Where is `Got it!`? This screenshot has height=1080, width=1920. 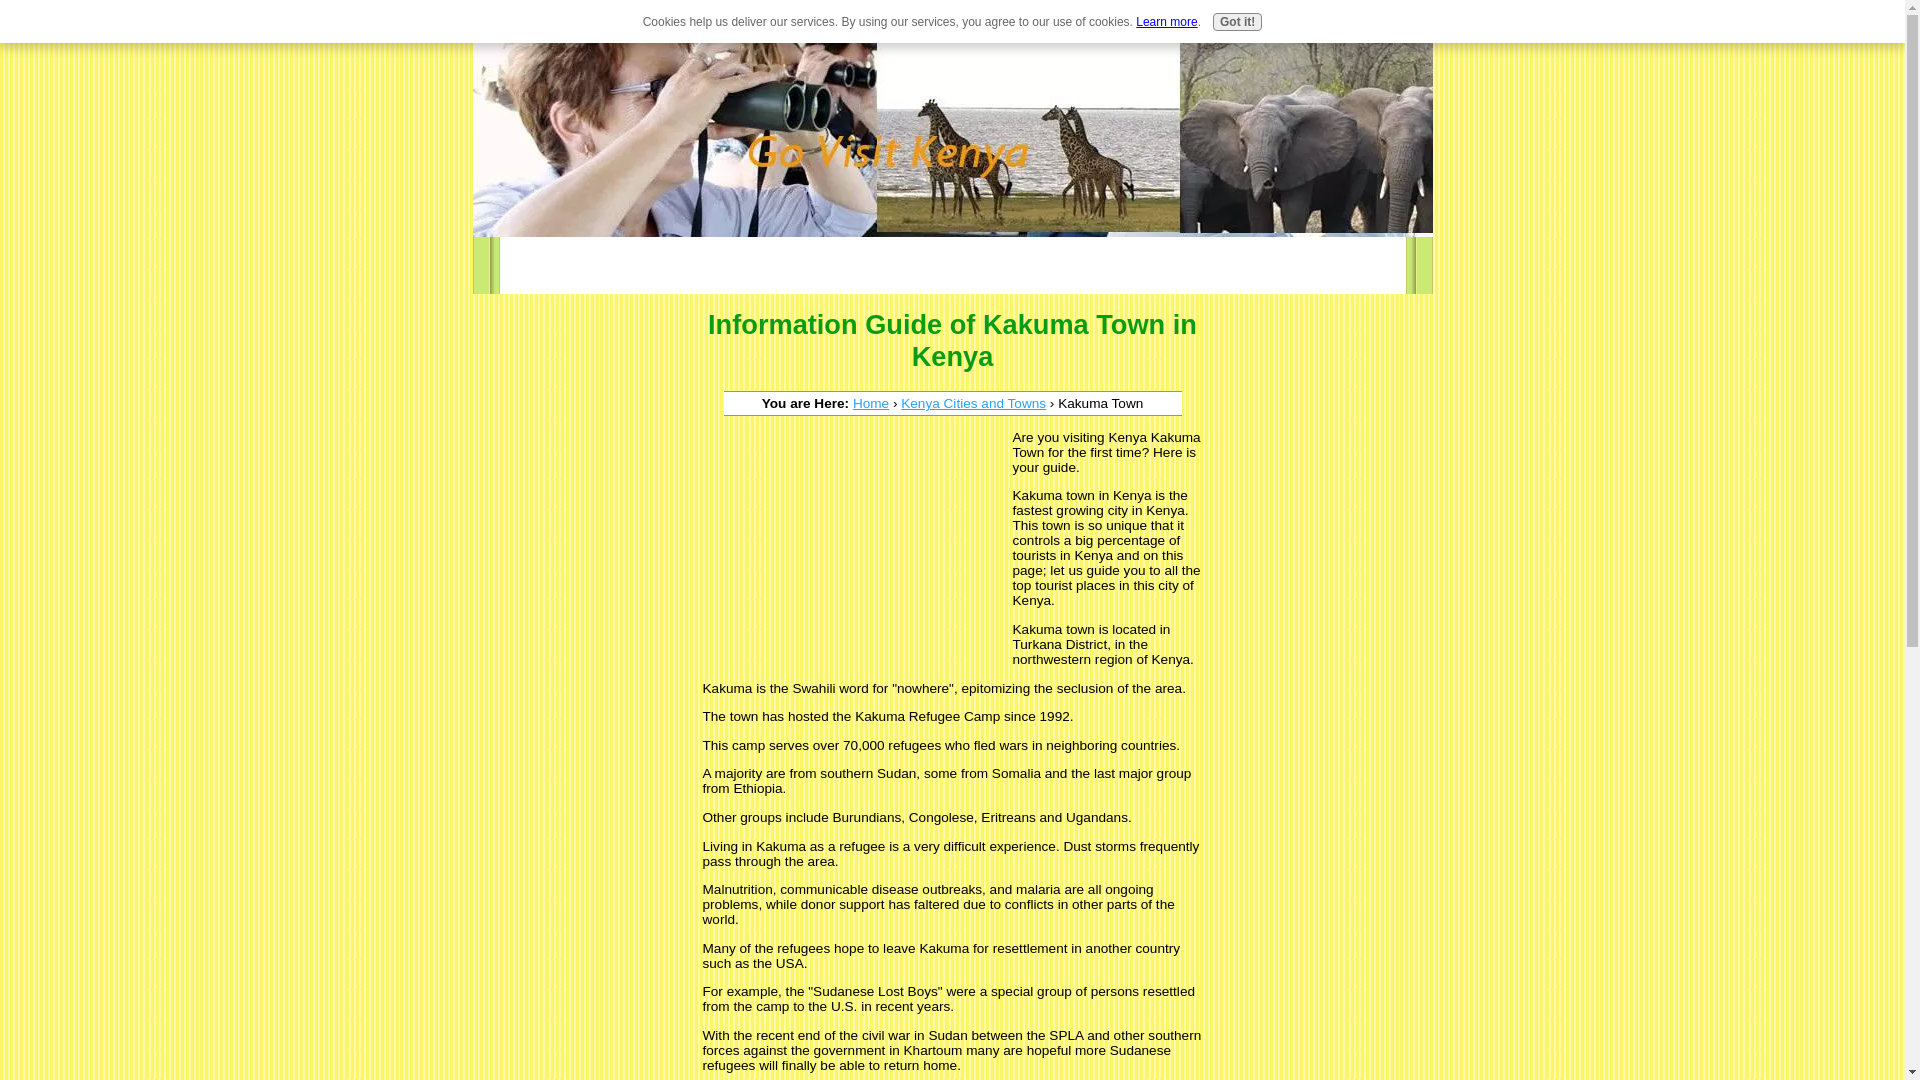 Got it! is located at coordinates (1237, 22).